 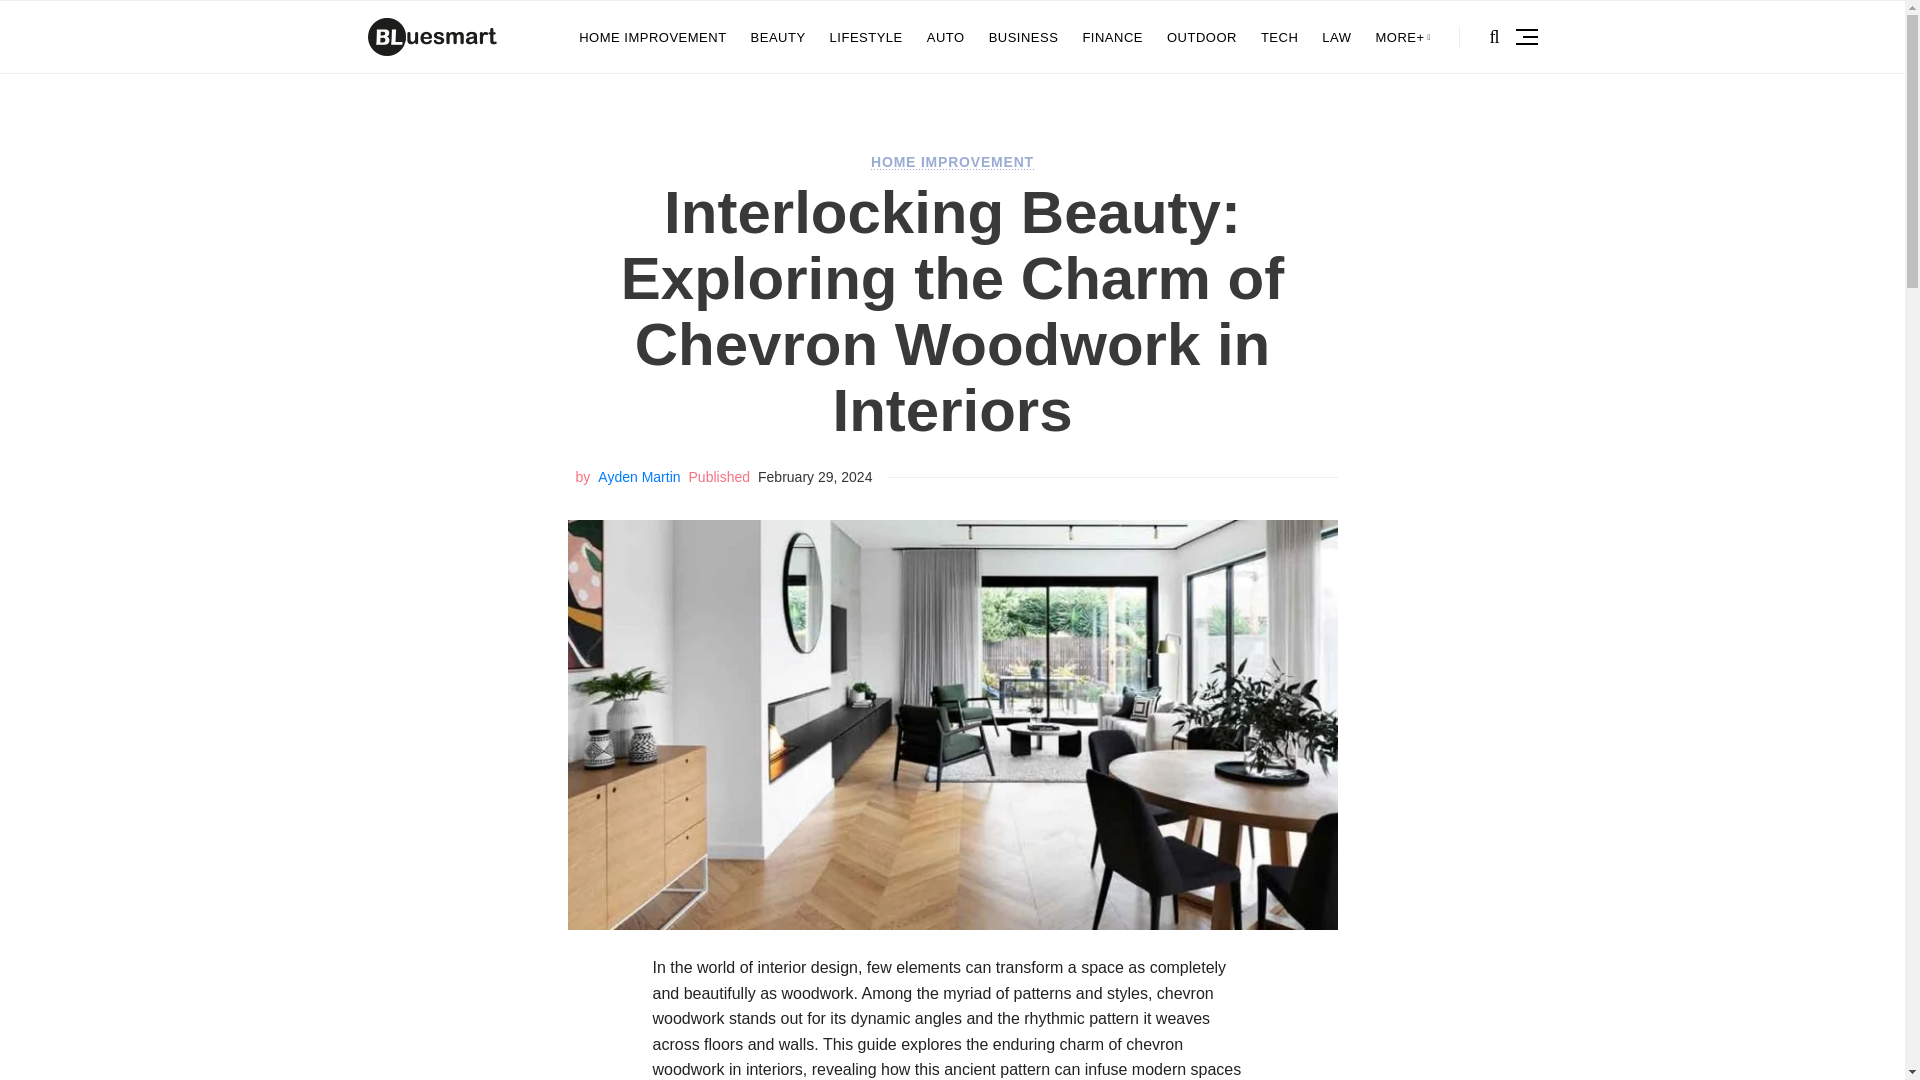 I want to click on FINANCE, so click(x=1112, y=37).